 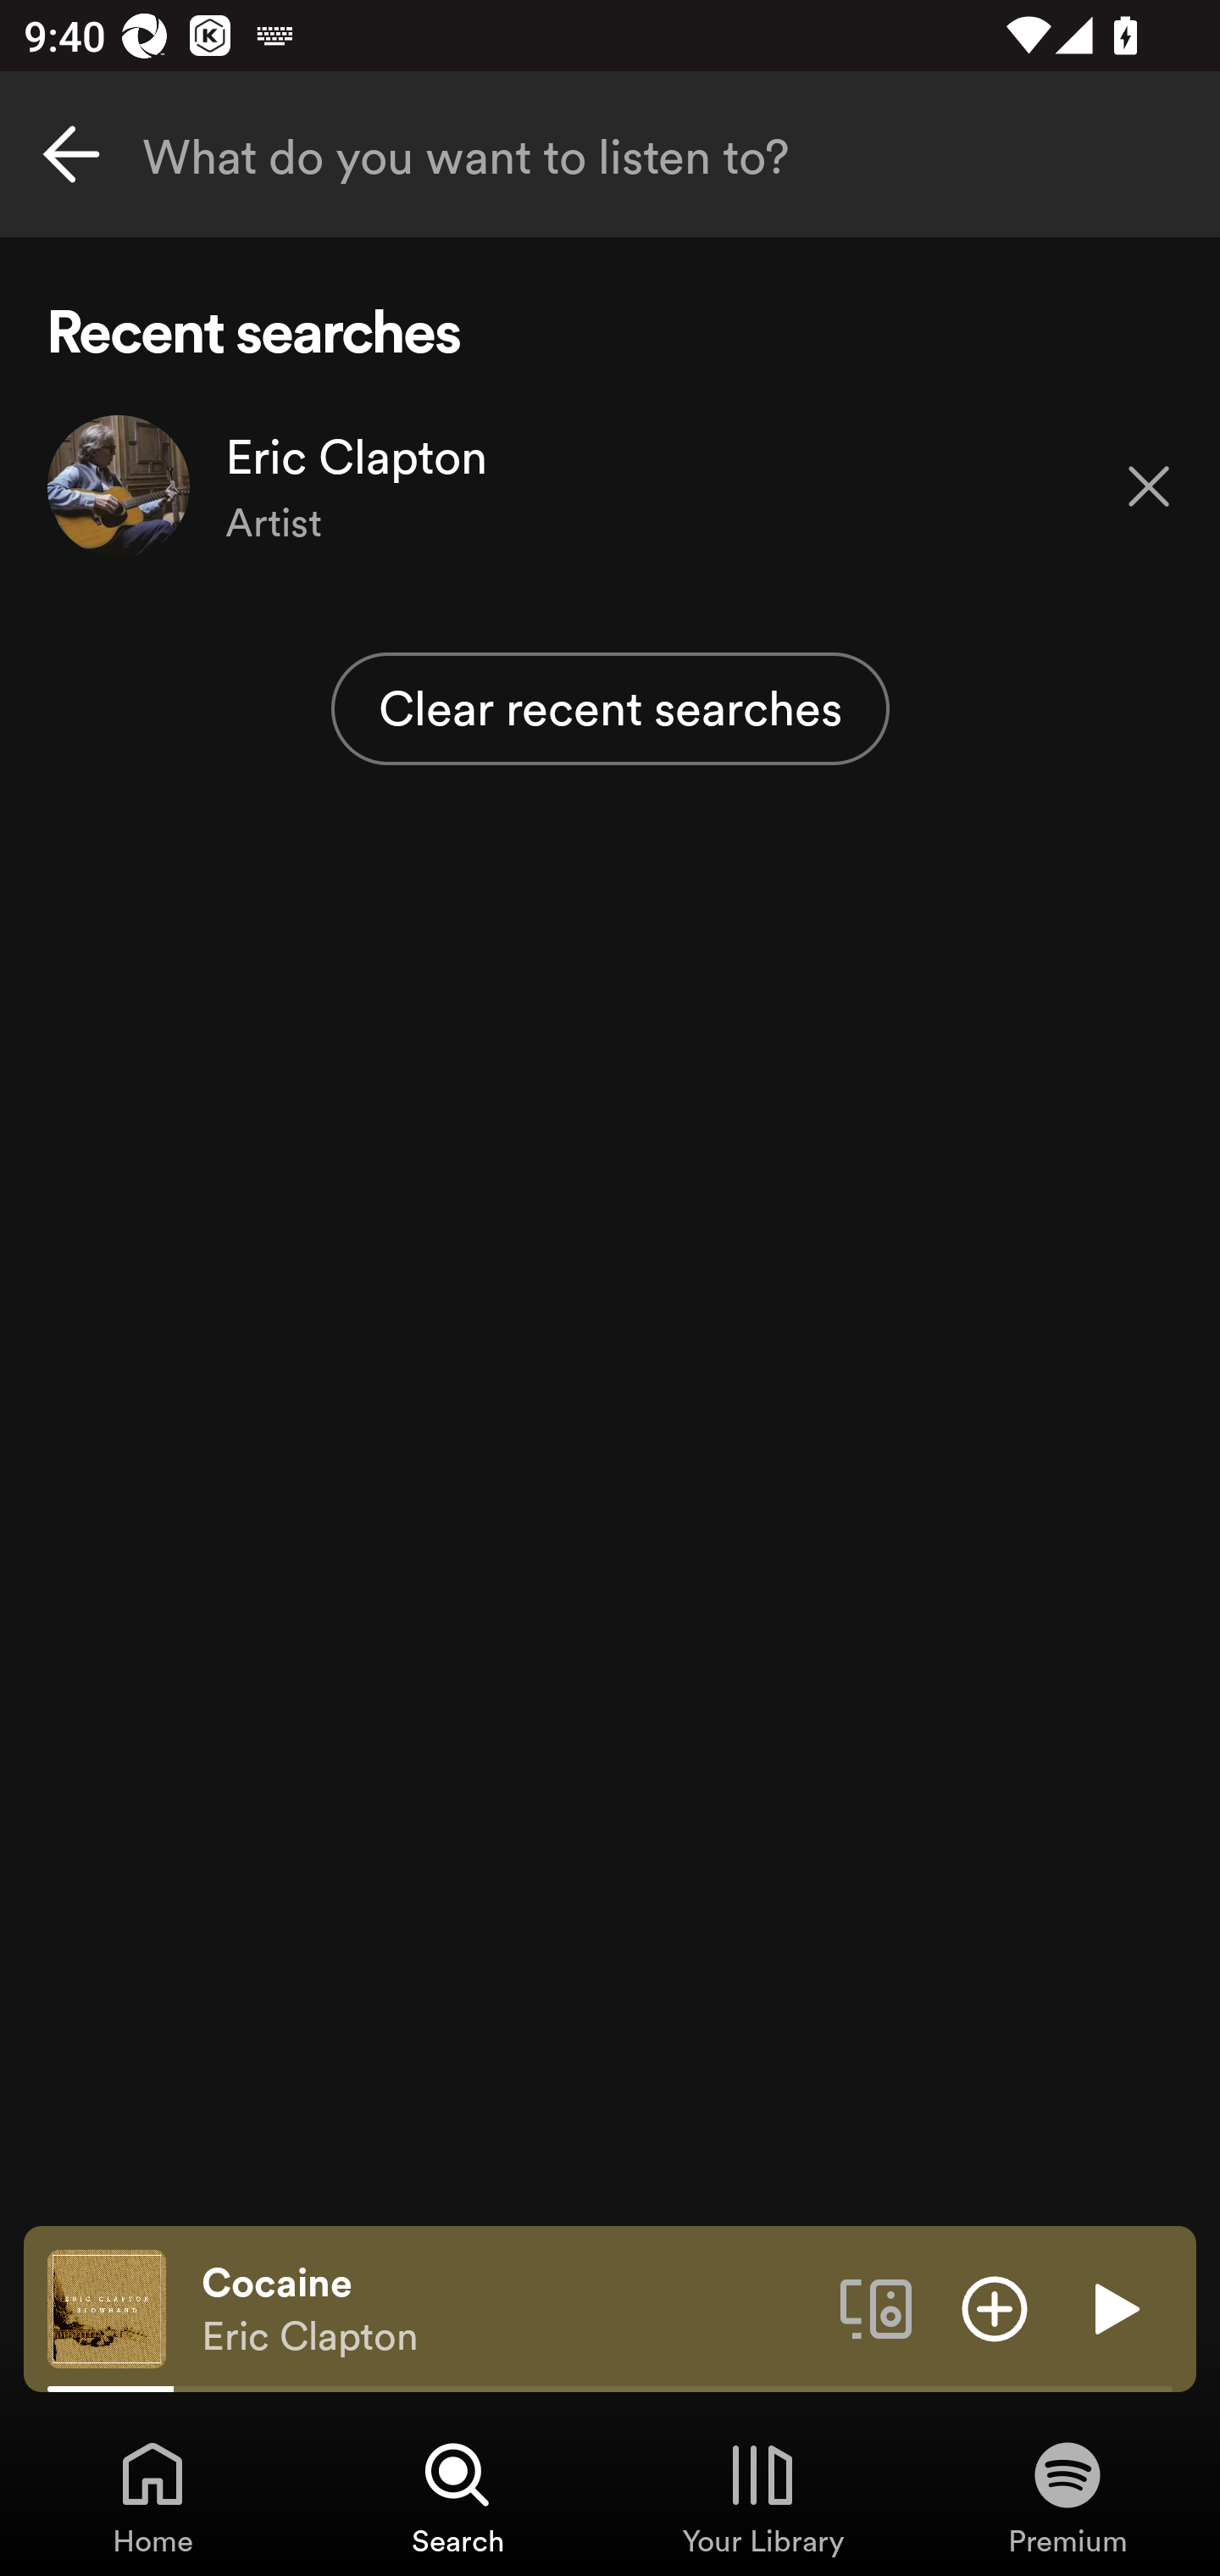 I want to click on Premium, Tab 4 of 4 Premium Premium, so click(x=1067, y=2496).